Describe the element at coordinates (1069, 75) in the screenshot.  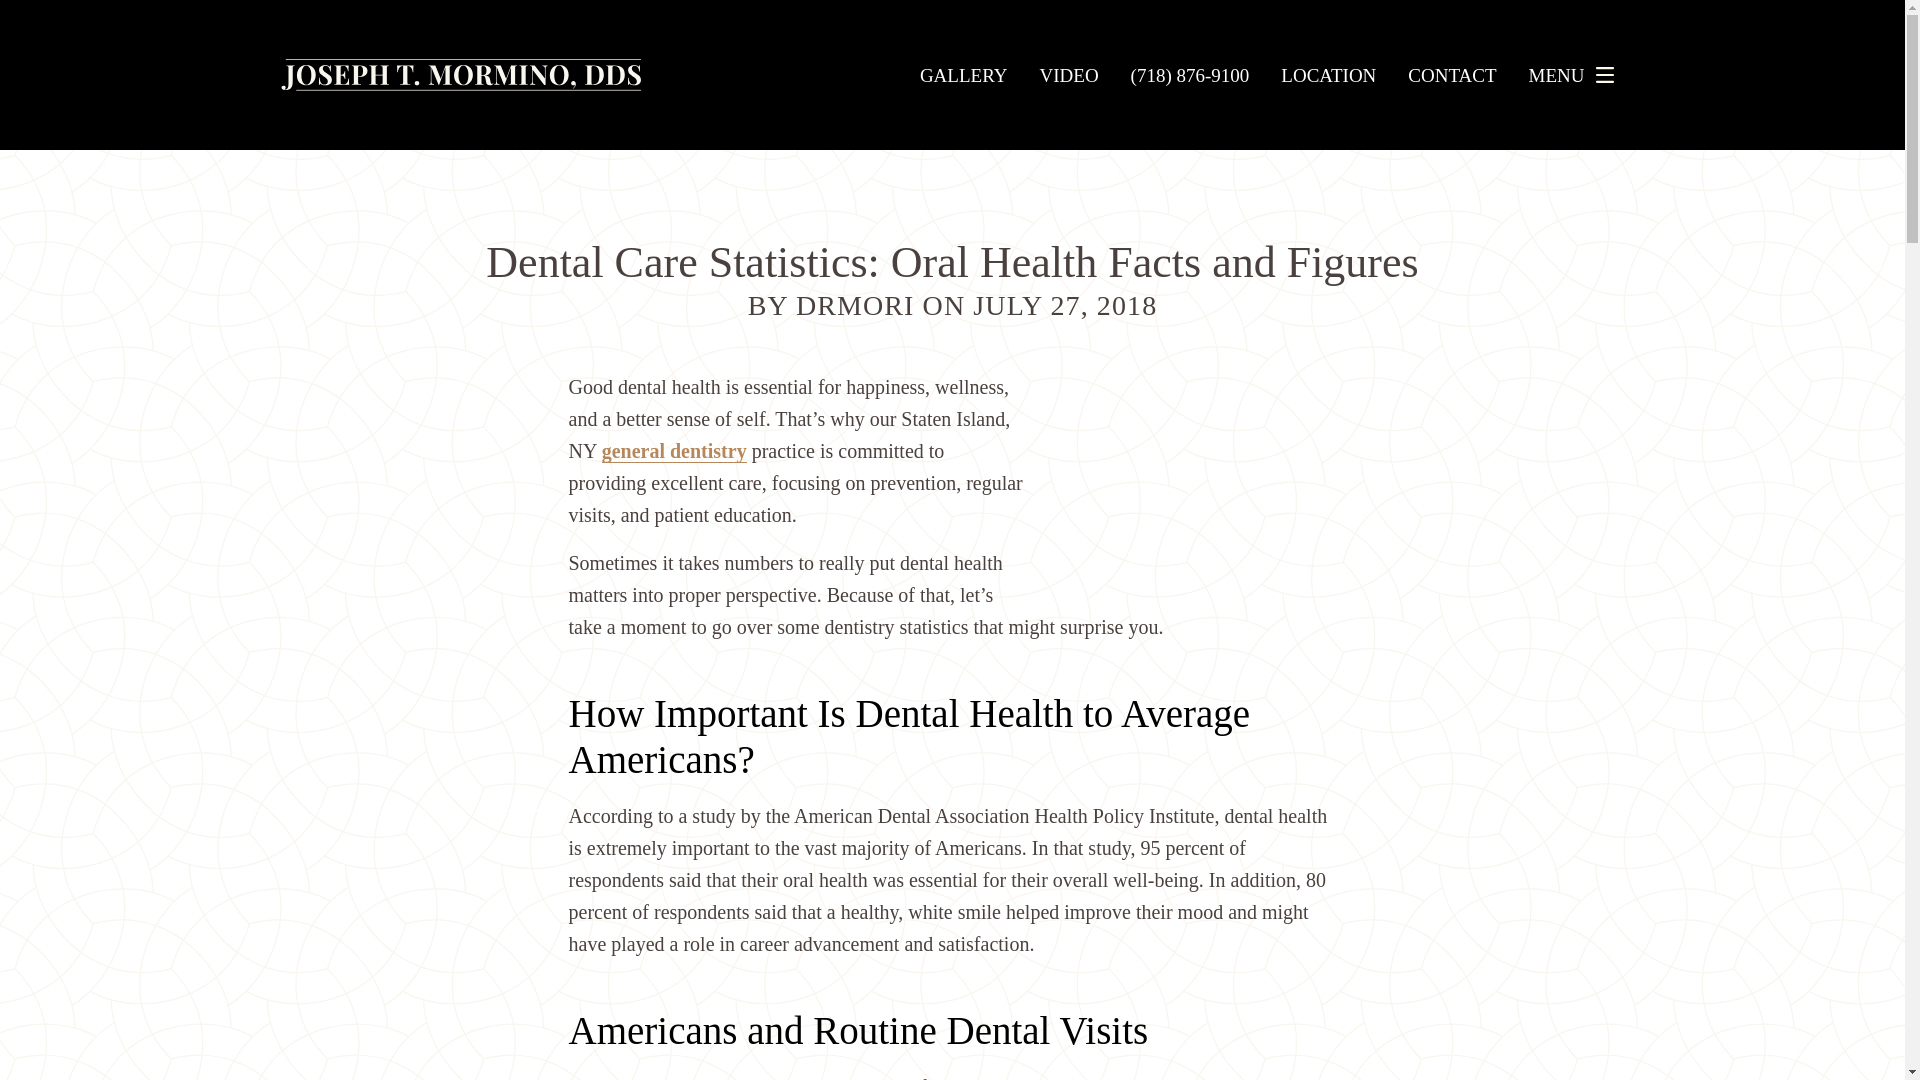
I see `VIDEO` at that location.